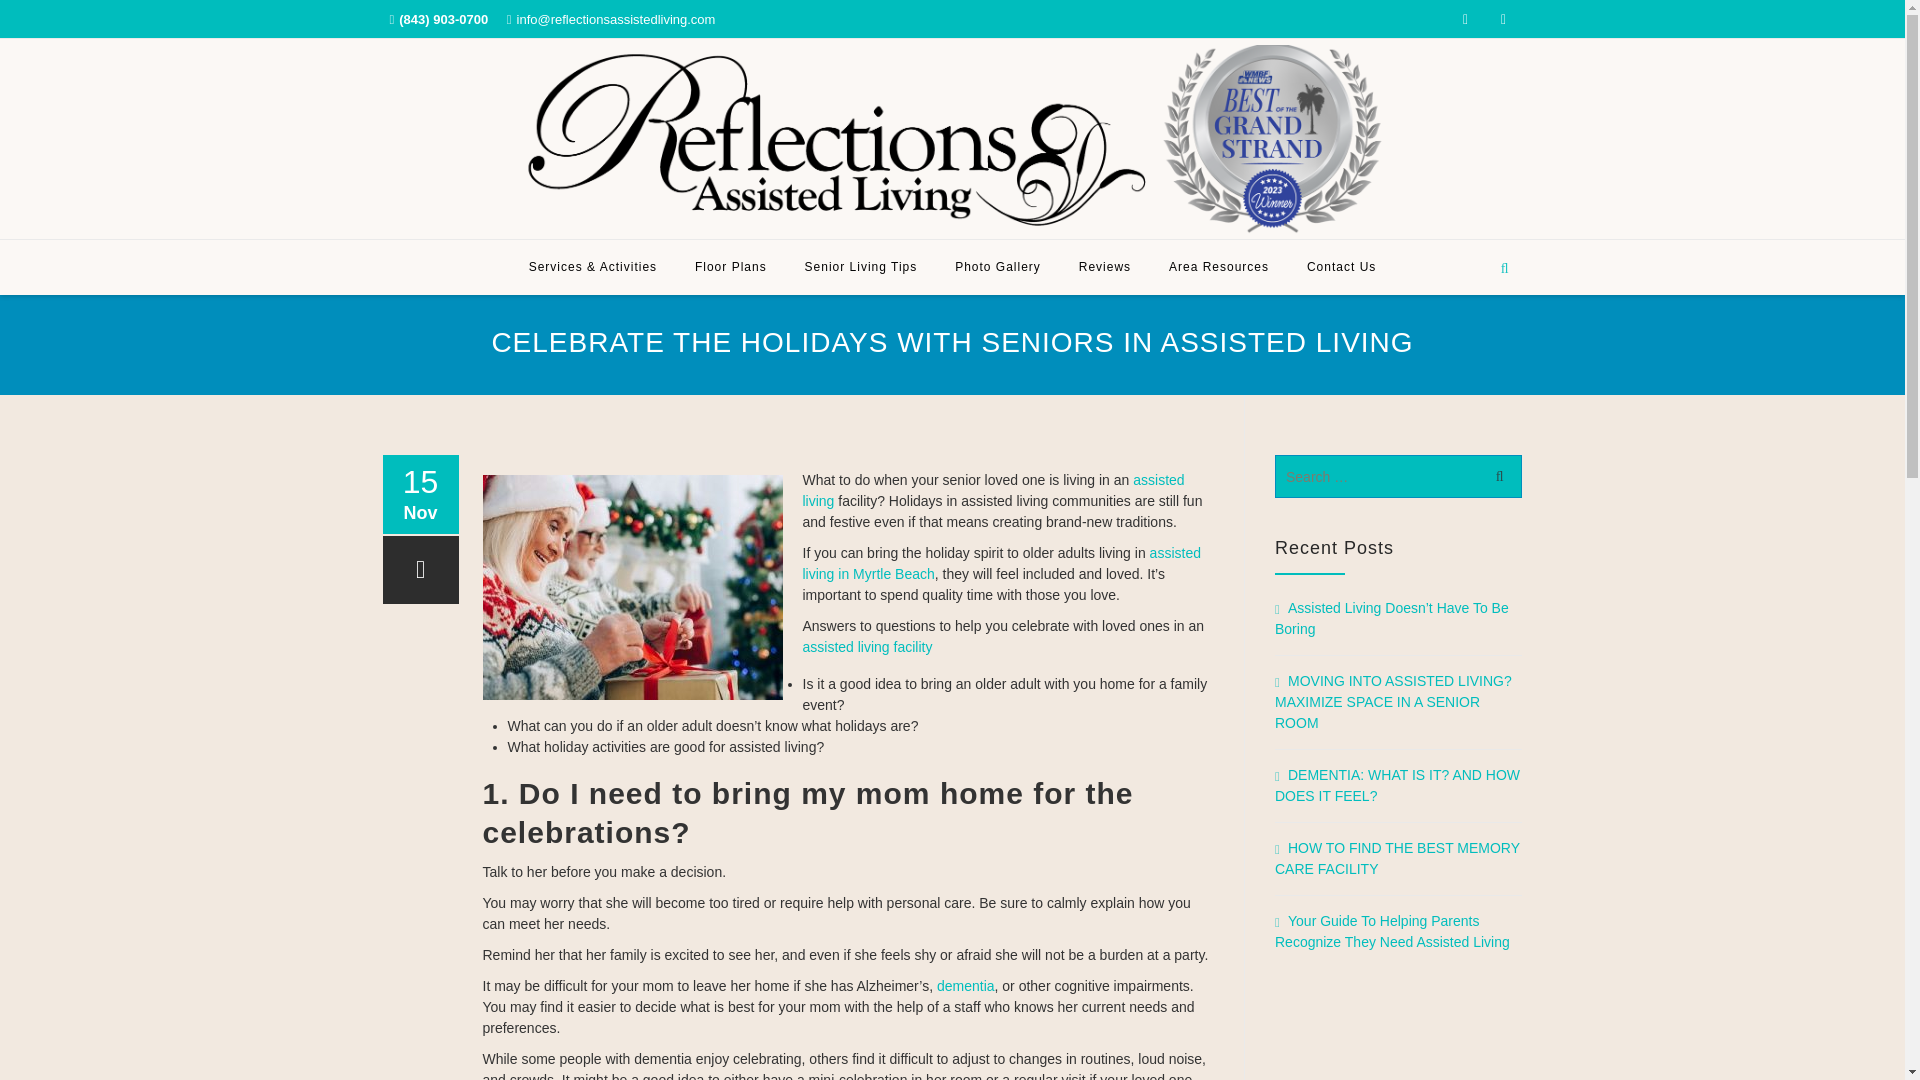  What do you see at coordinates (1342, 266) in the screenshot?
I see `Contact Us` at bounding box center [1342, 266].